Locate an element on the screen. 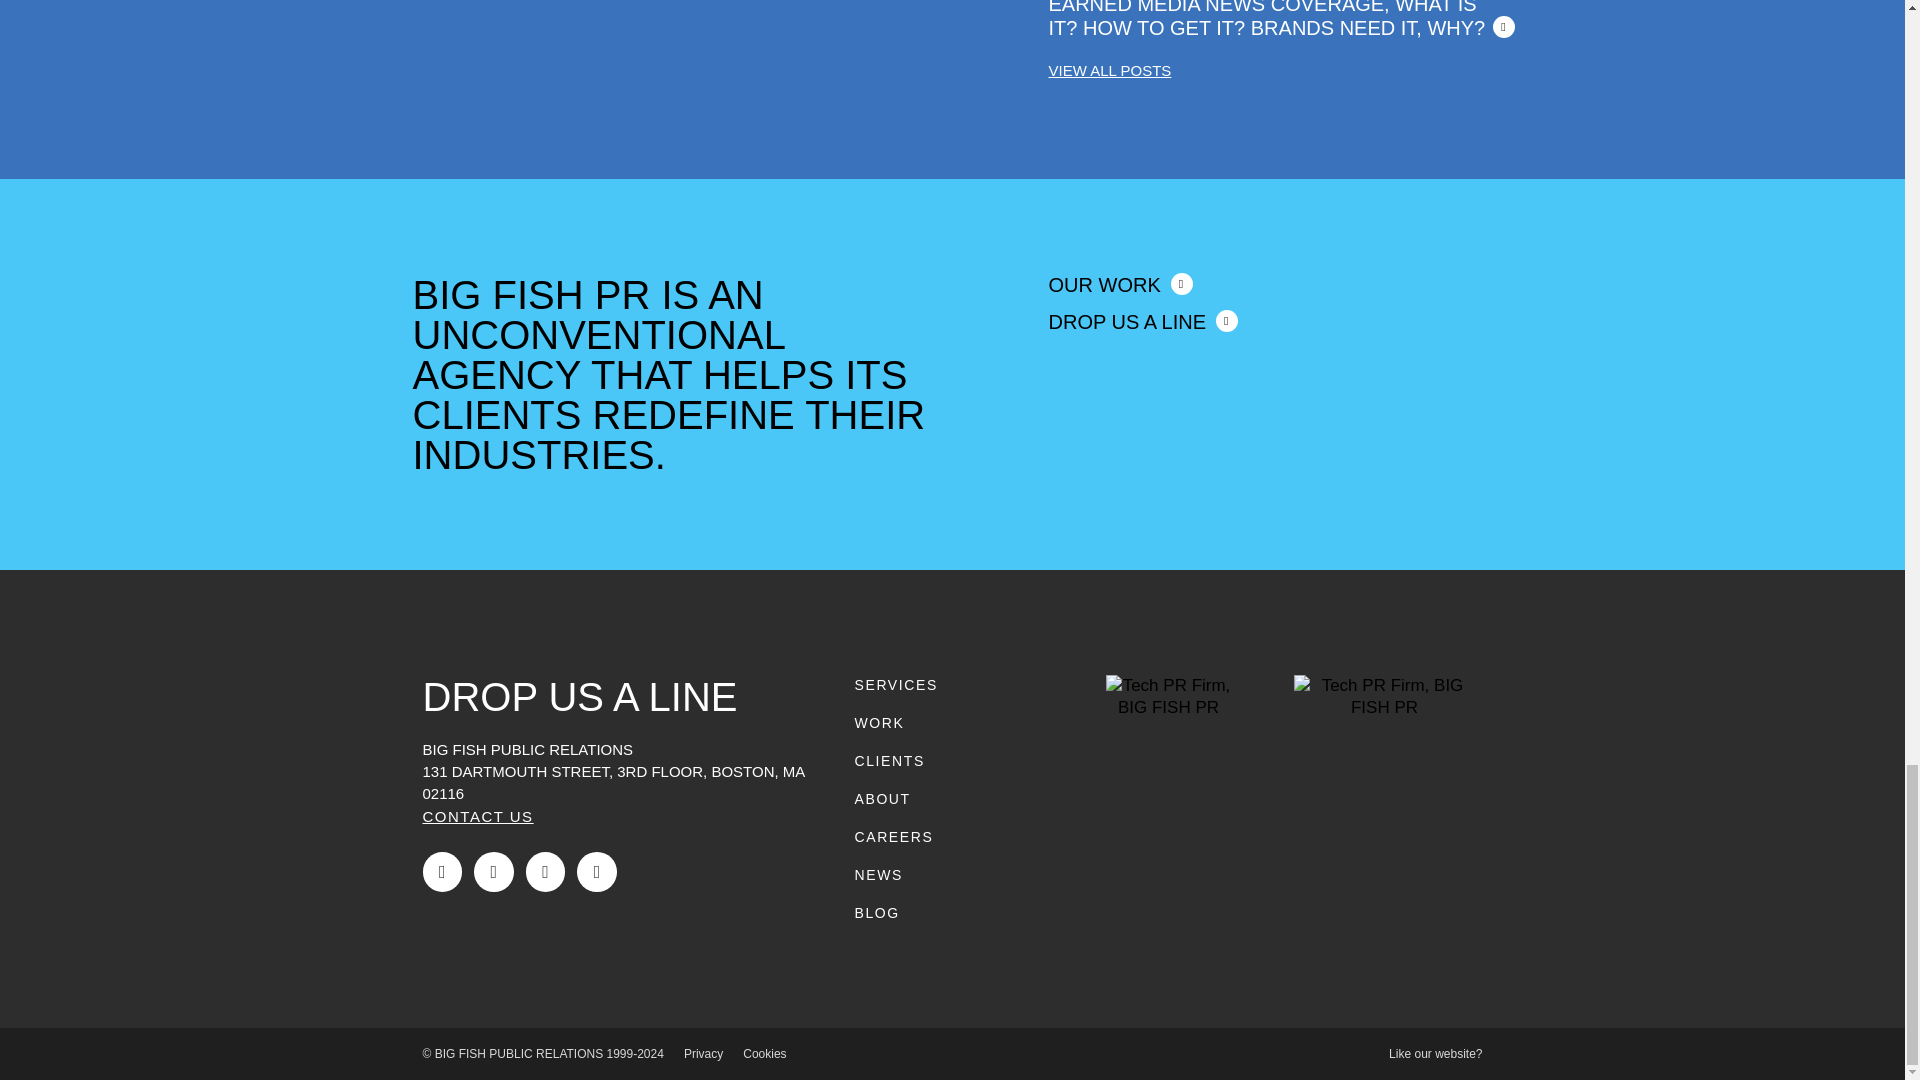 This screenshot has width=1920, height=1080. CONTACT US is located at coordinates (478, 816).